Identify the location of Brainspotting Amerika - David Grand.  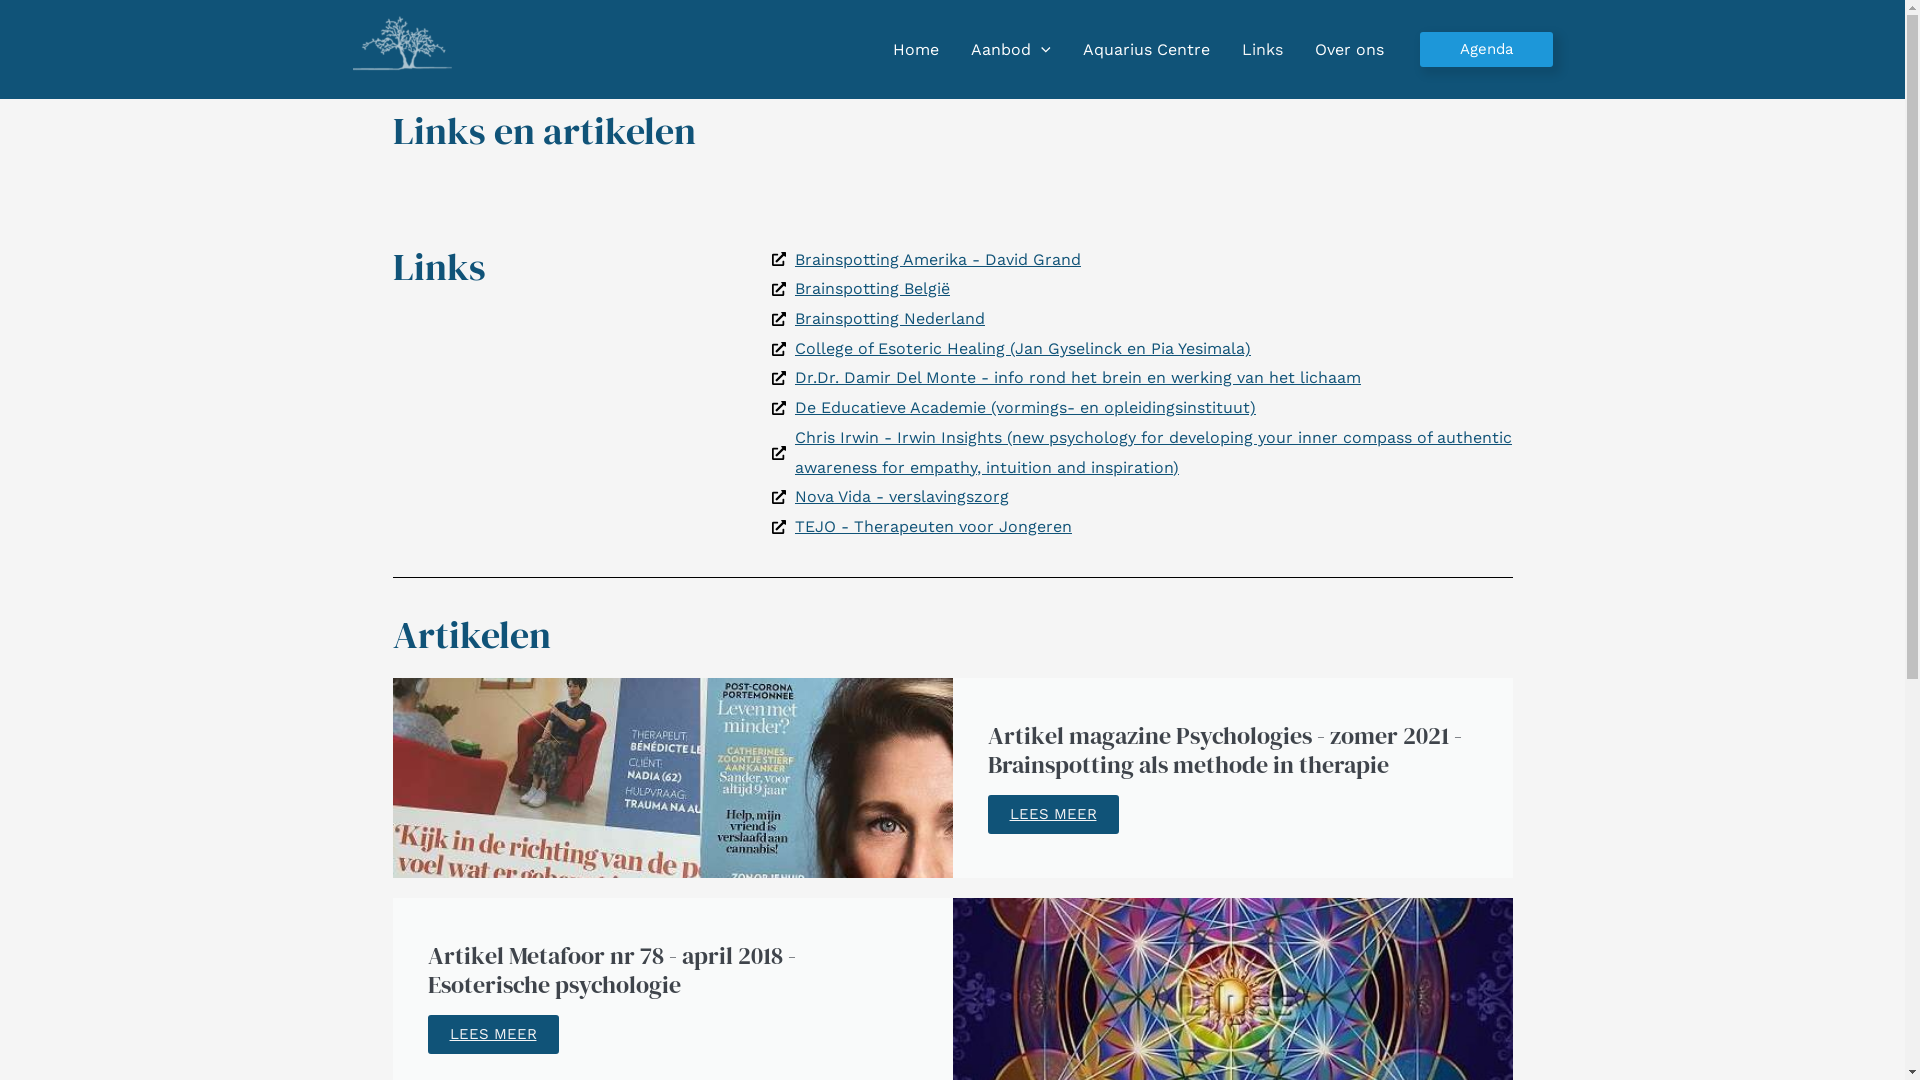
(1142, 260).